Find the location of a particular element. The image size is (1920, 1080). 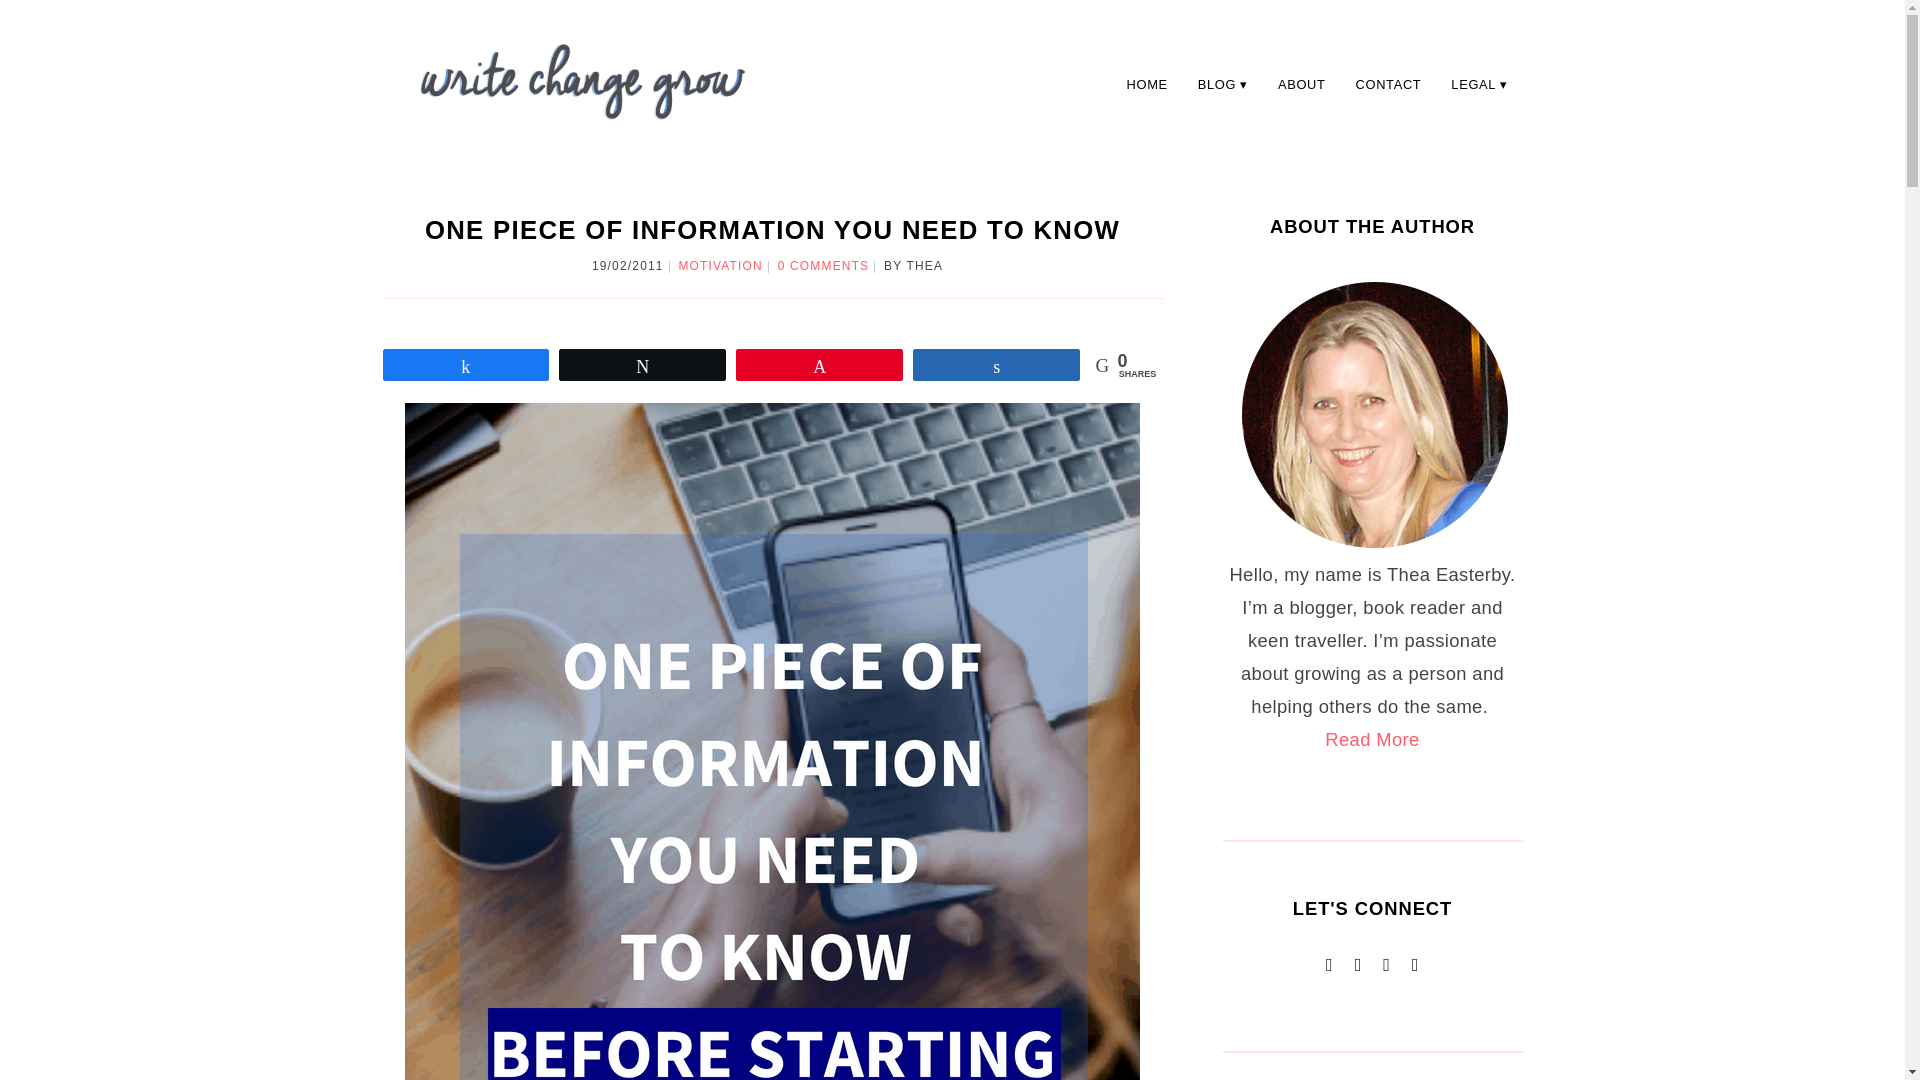

One Piece of Information You Need to Know is located at coordinates (772, 230).